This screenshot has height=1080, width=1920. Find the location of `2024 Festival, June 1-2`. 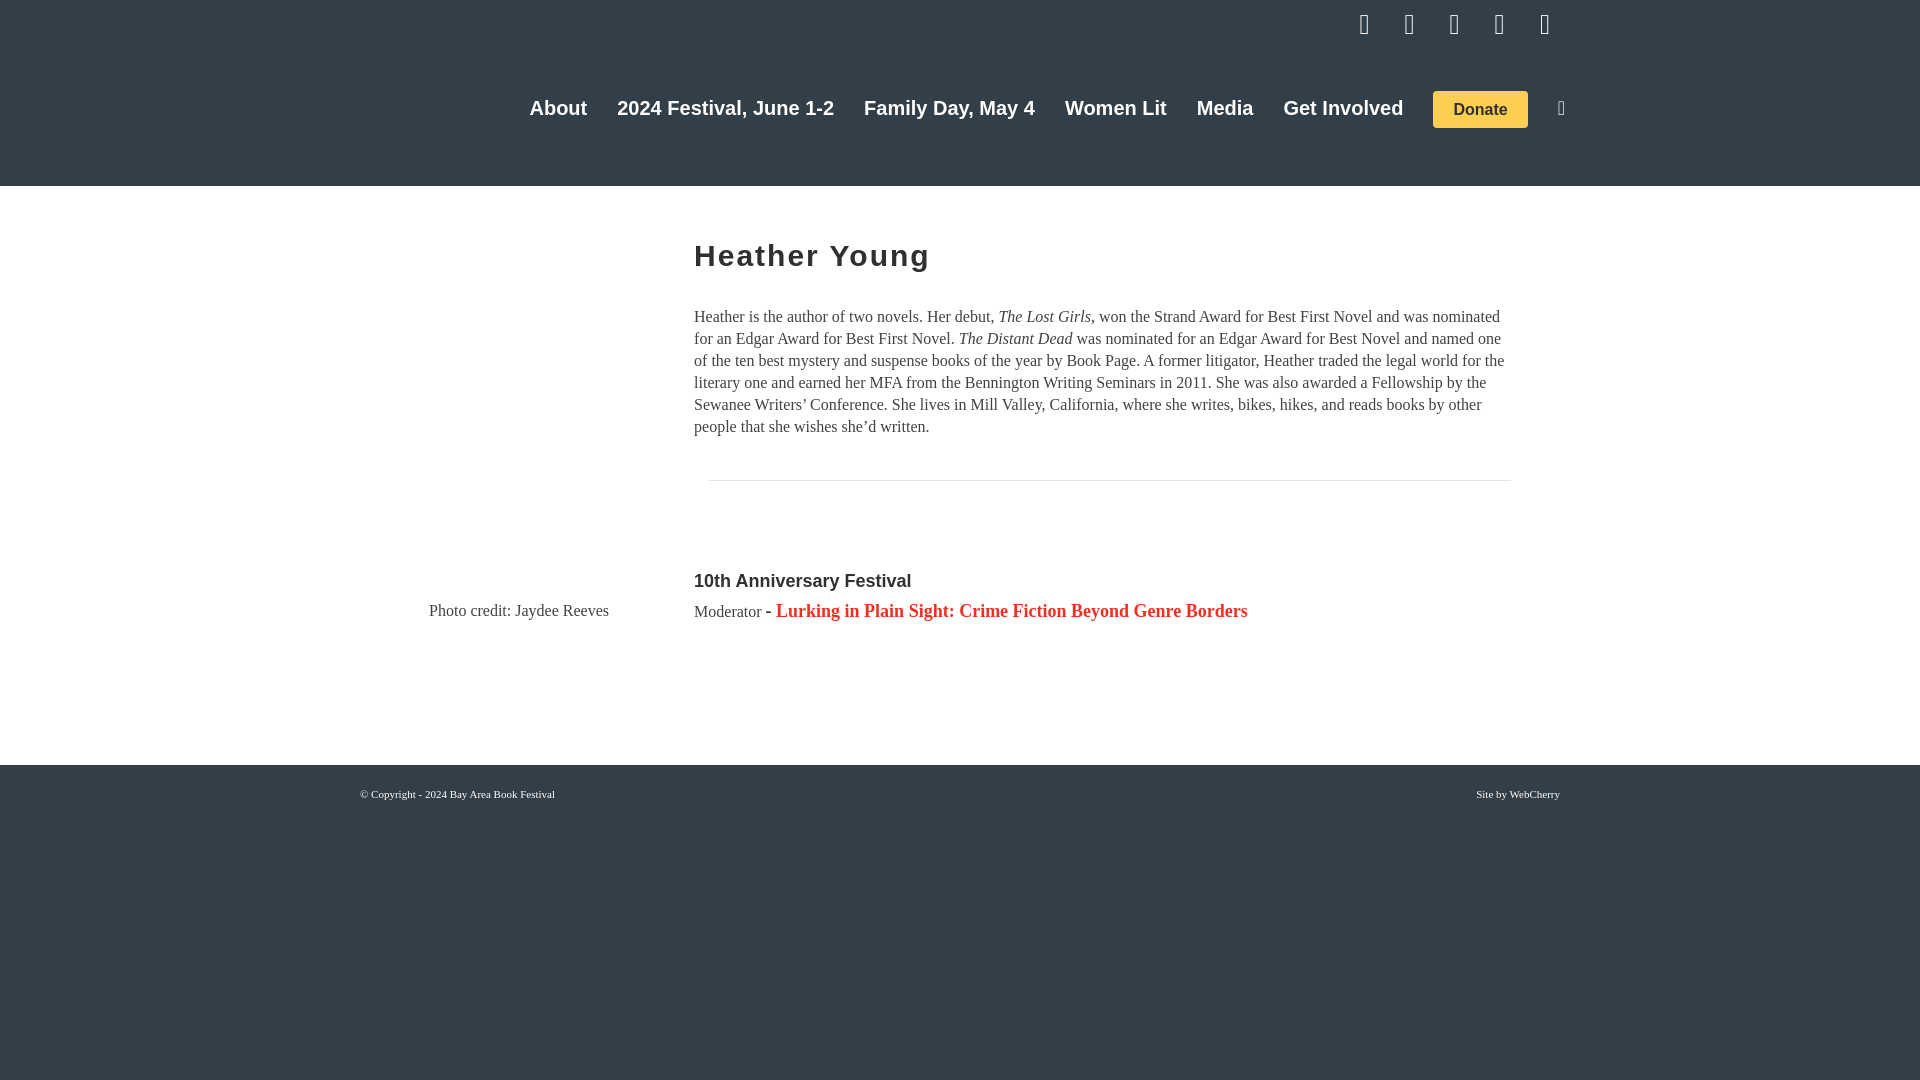

2024 Festival, June 1-2 is located at coordinates (725, 108).